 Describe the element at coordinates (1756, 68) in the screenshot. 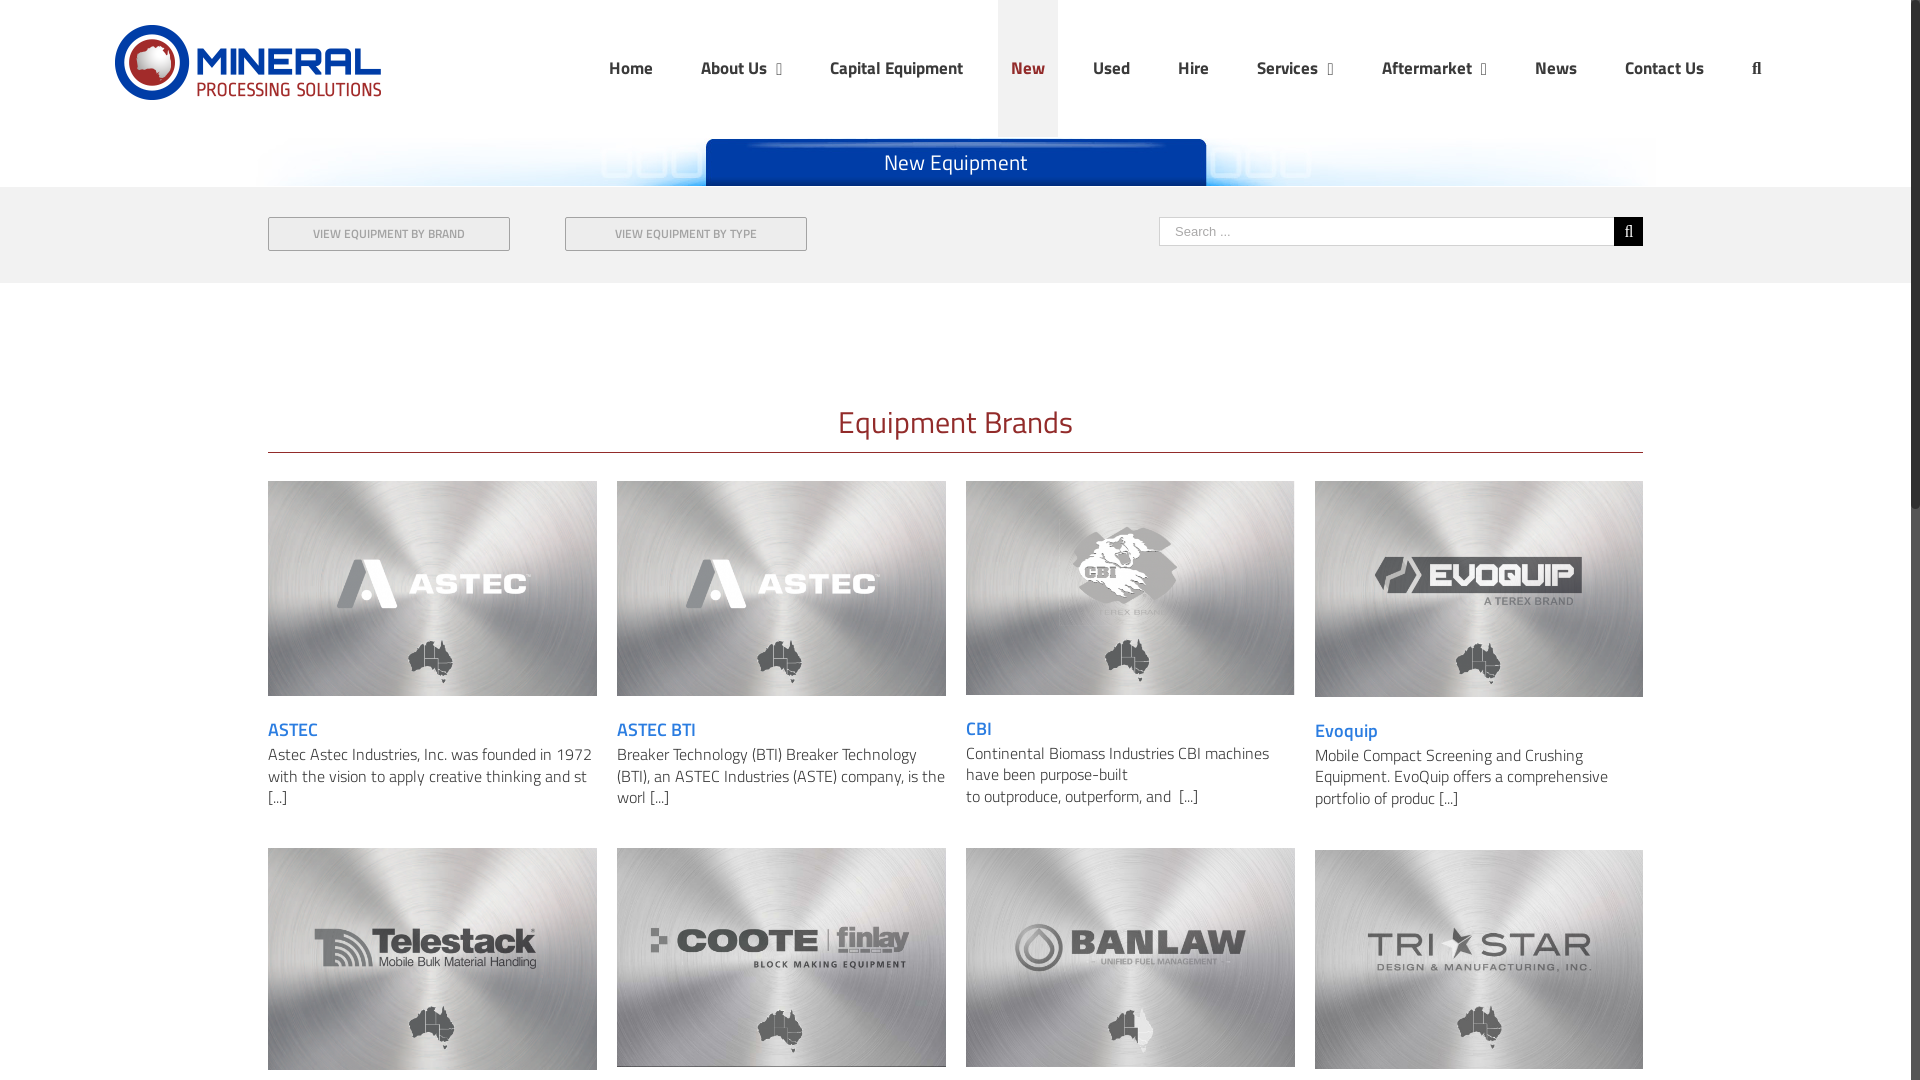

I see `Search` at that location.